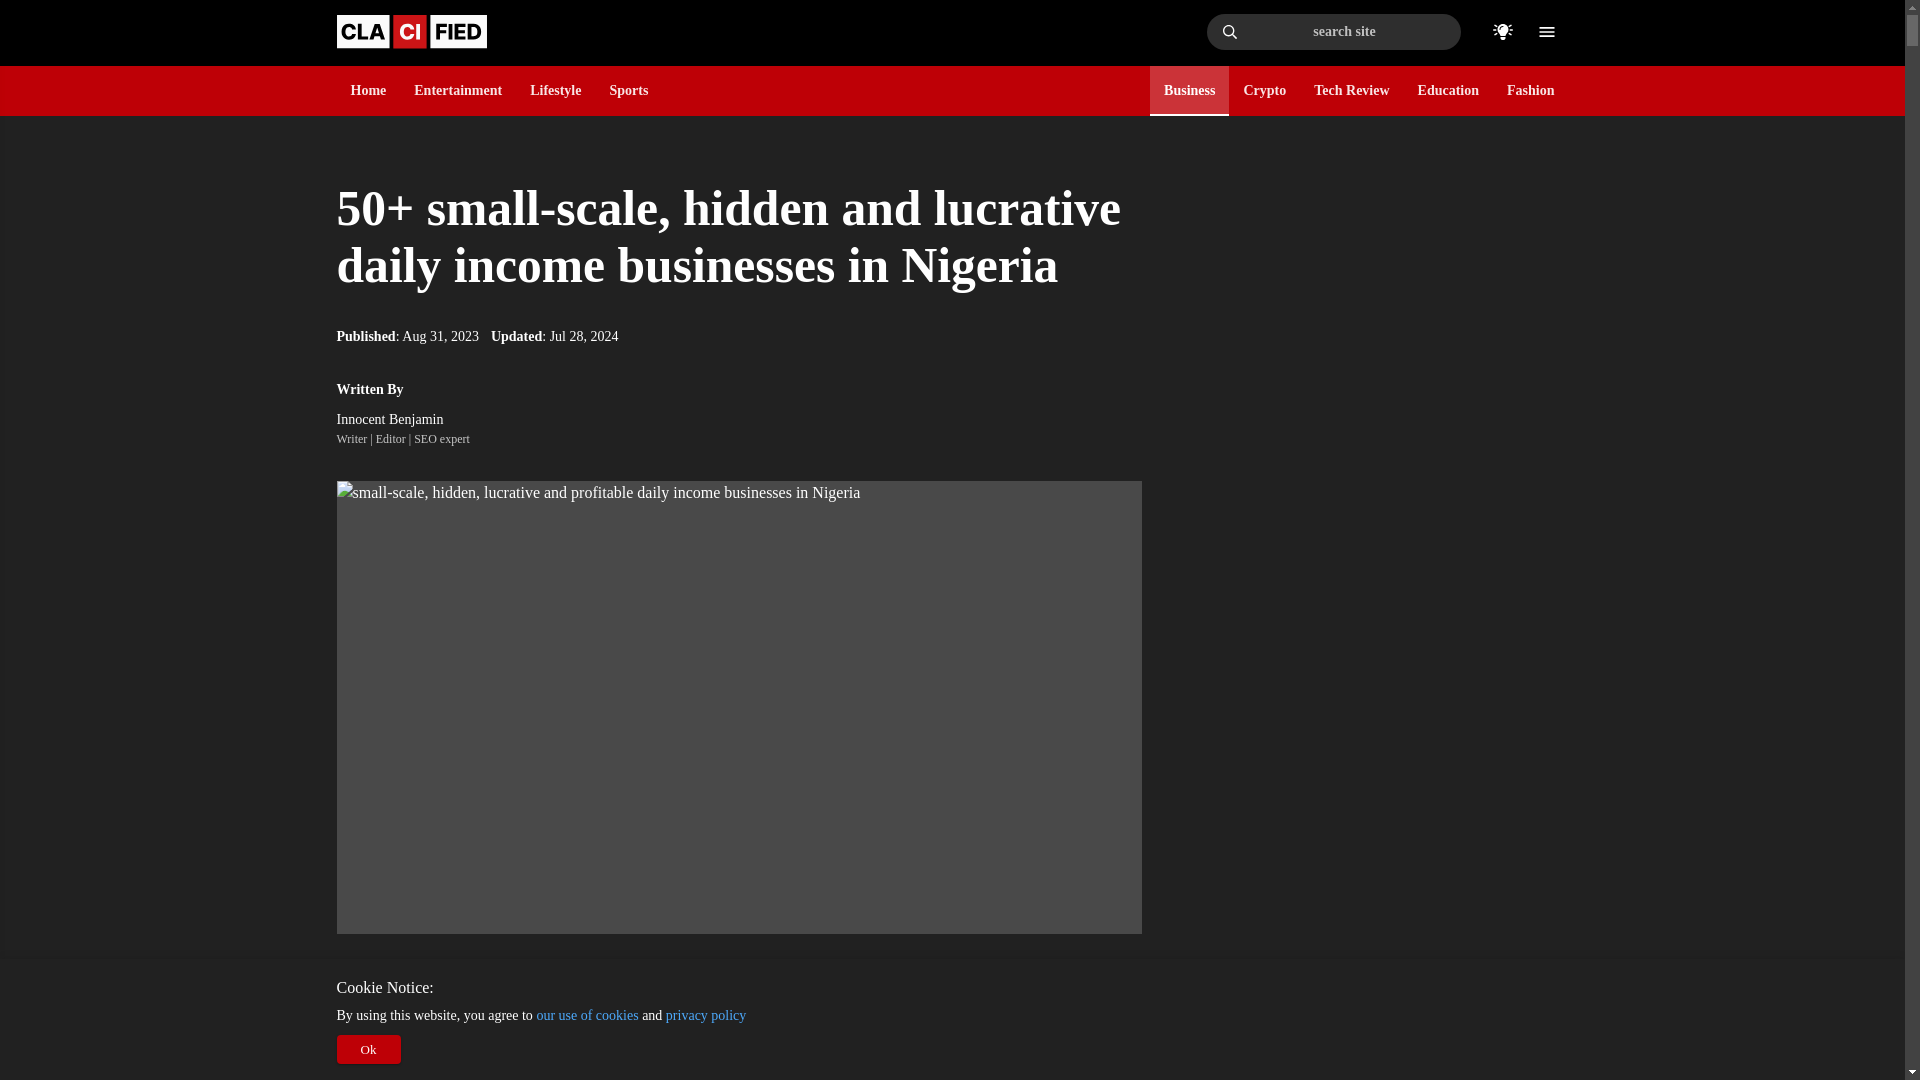 This screenshot has height=1080, width=1920. I want to click on Tech Review, so click(1350, 90).